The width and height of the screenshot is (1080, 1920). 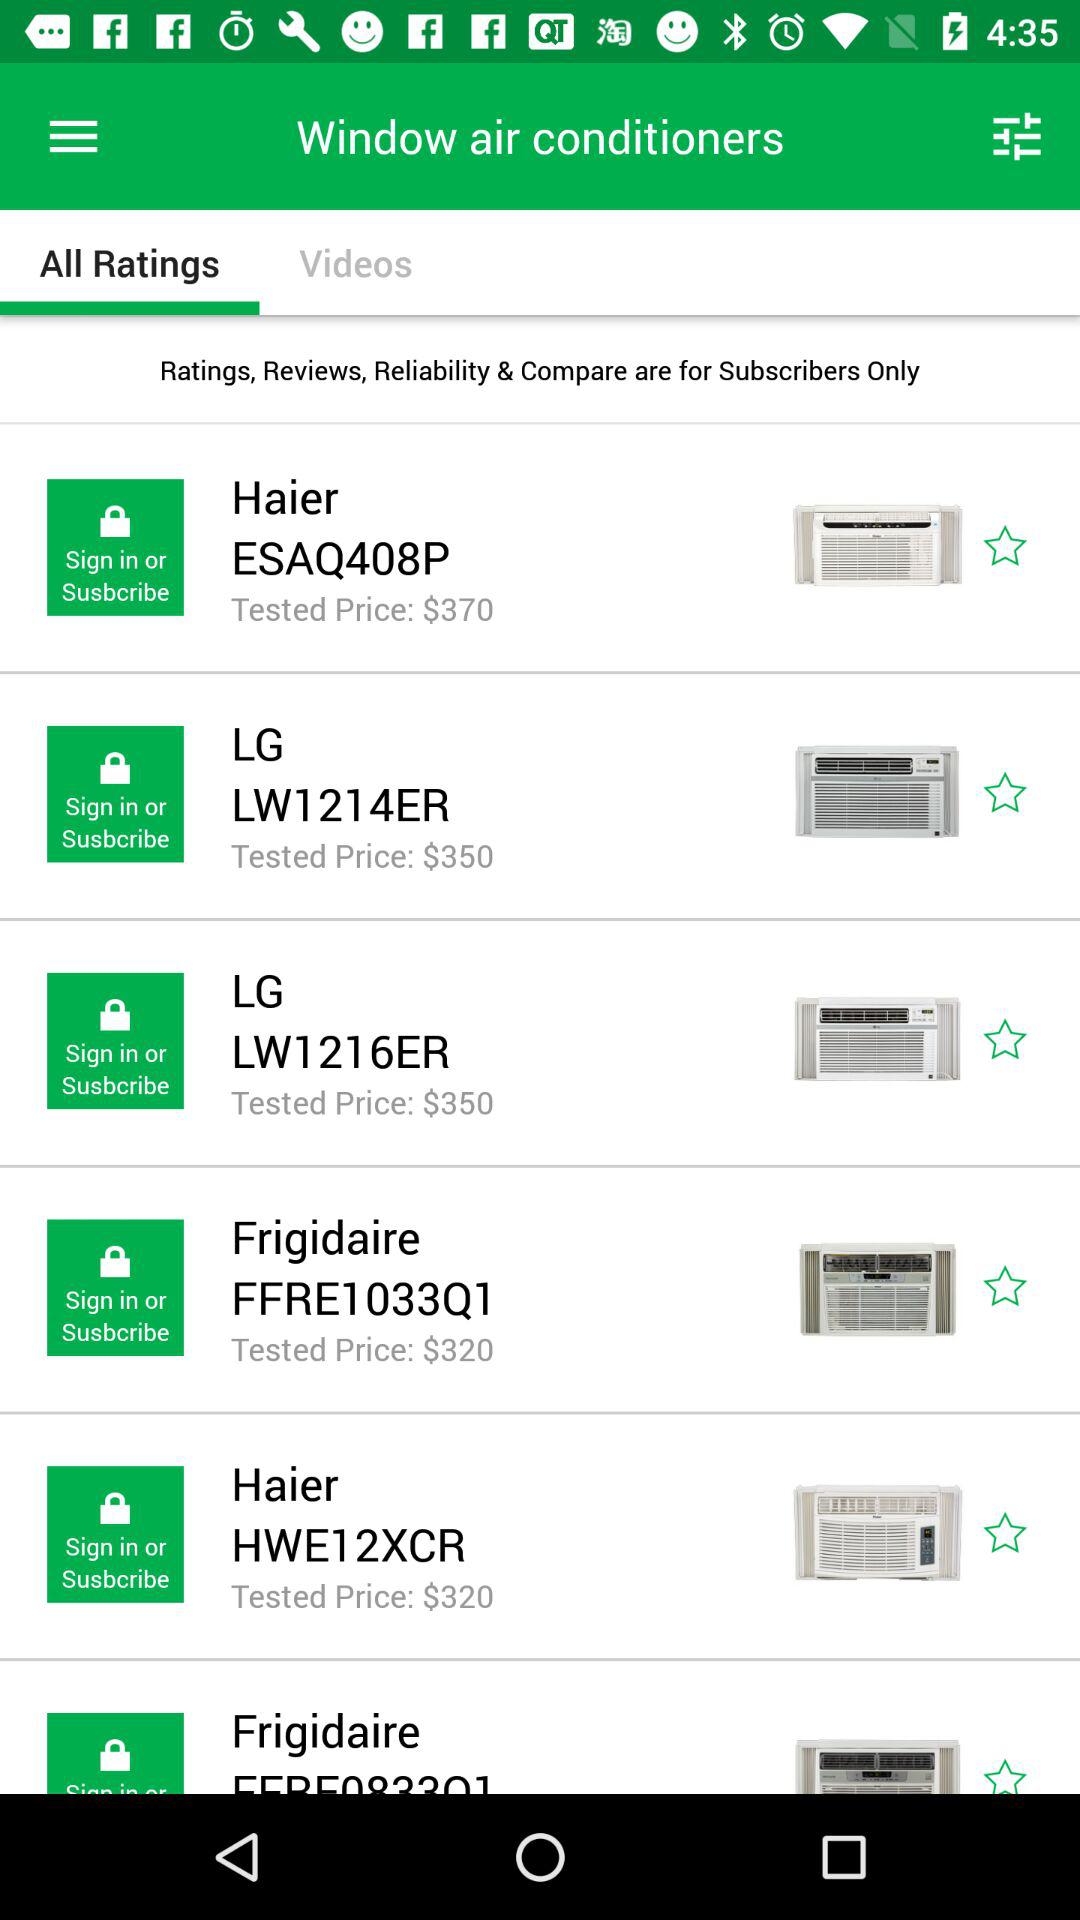 I want to click on mark the star, so click(x=1028, y=1288).